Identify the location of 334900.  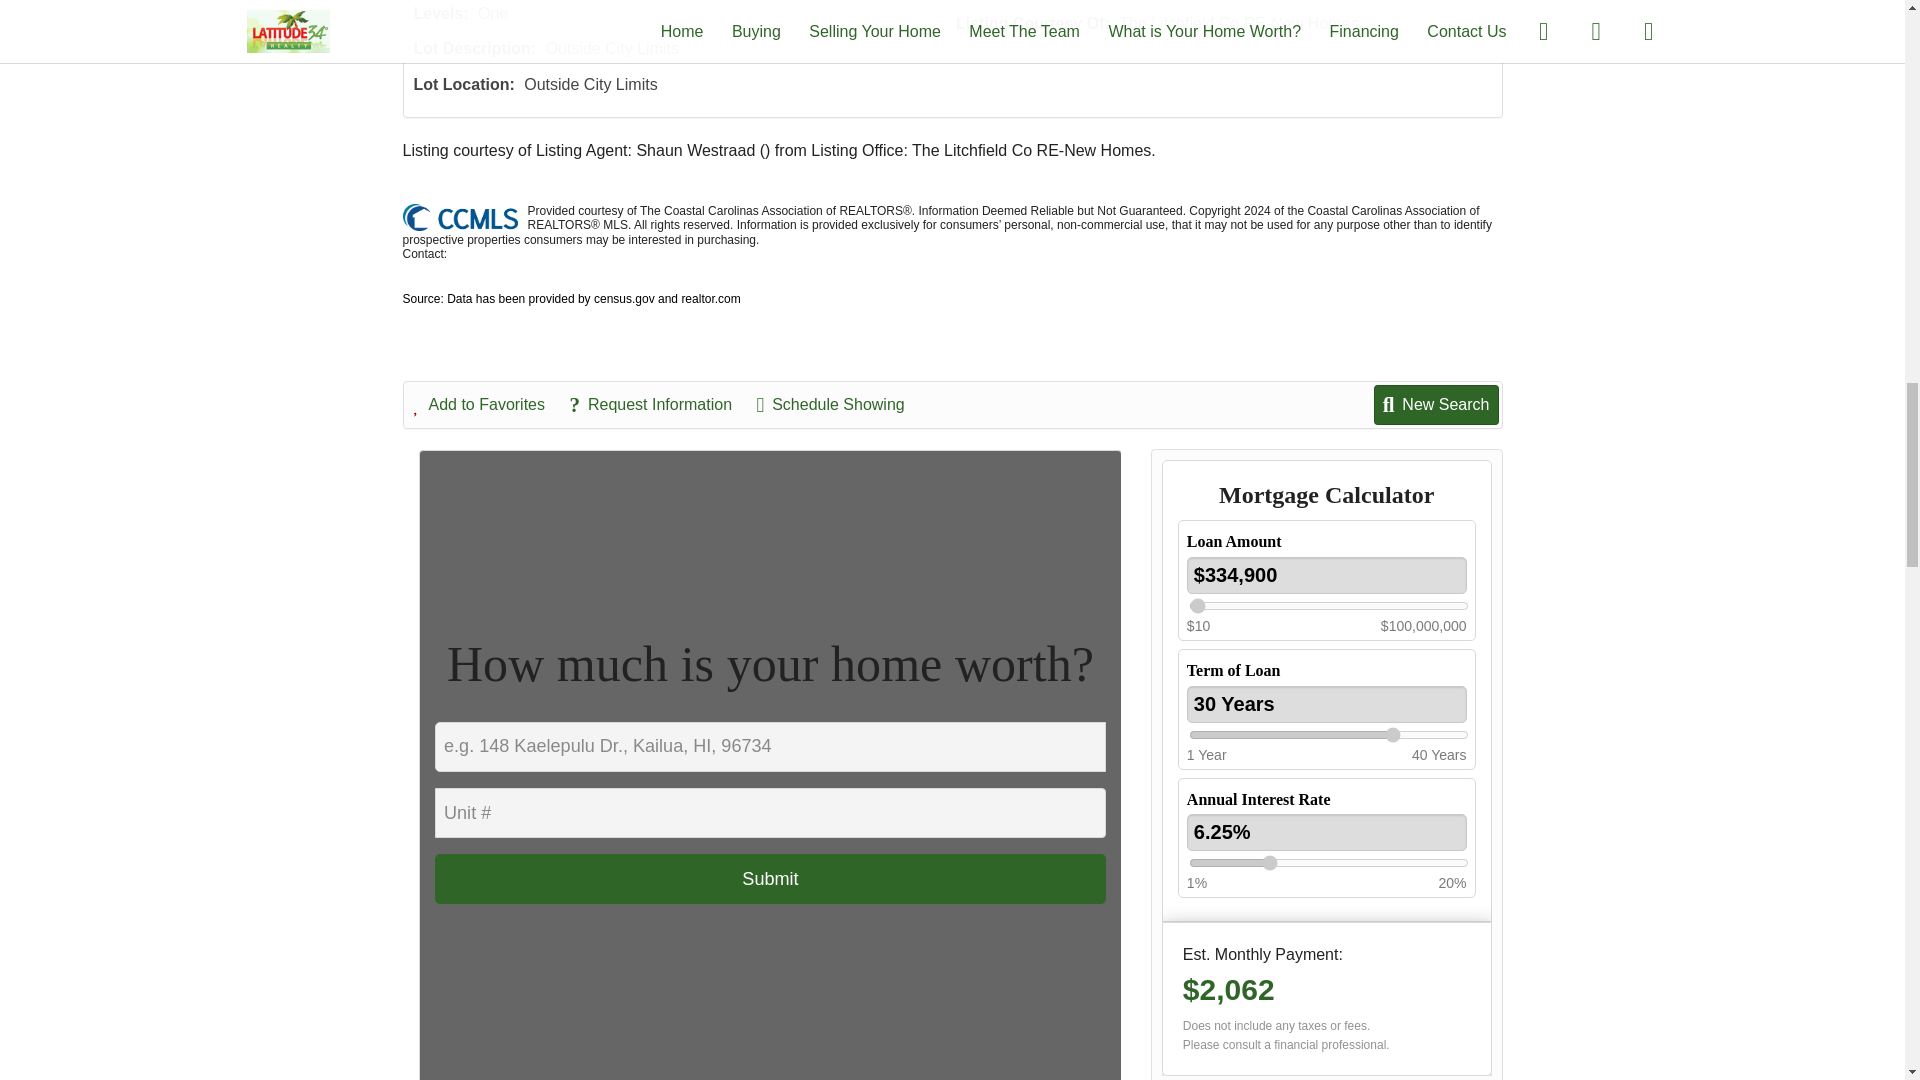
(1328, 606).